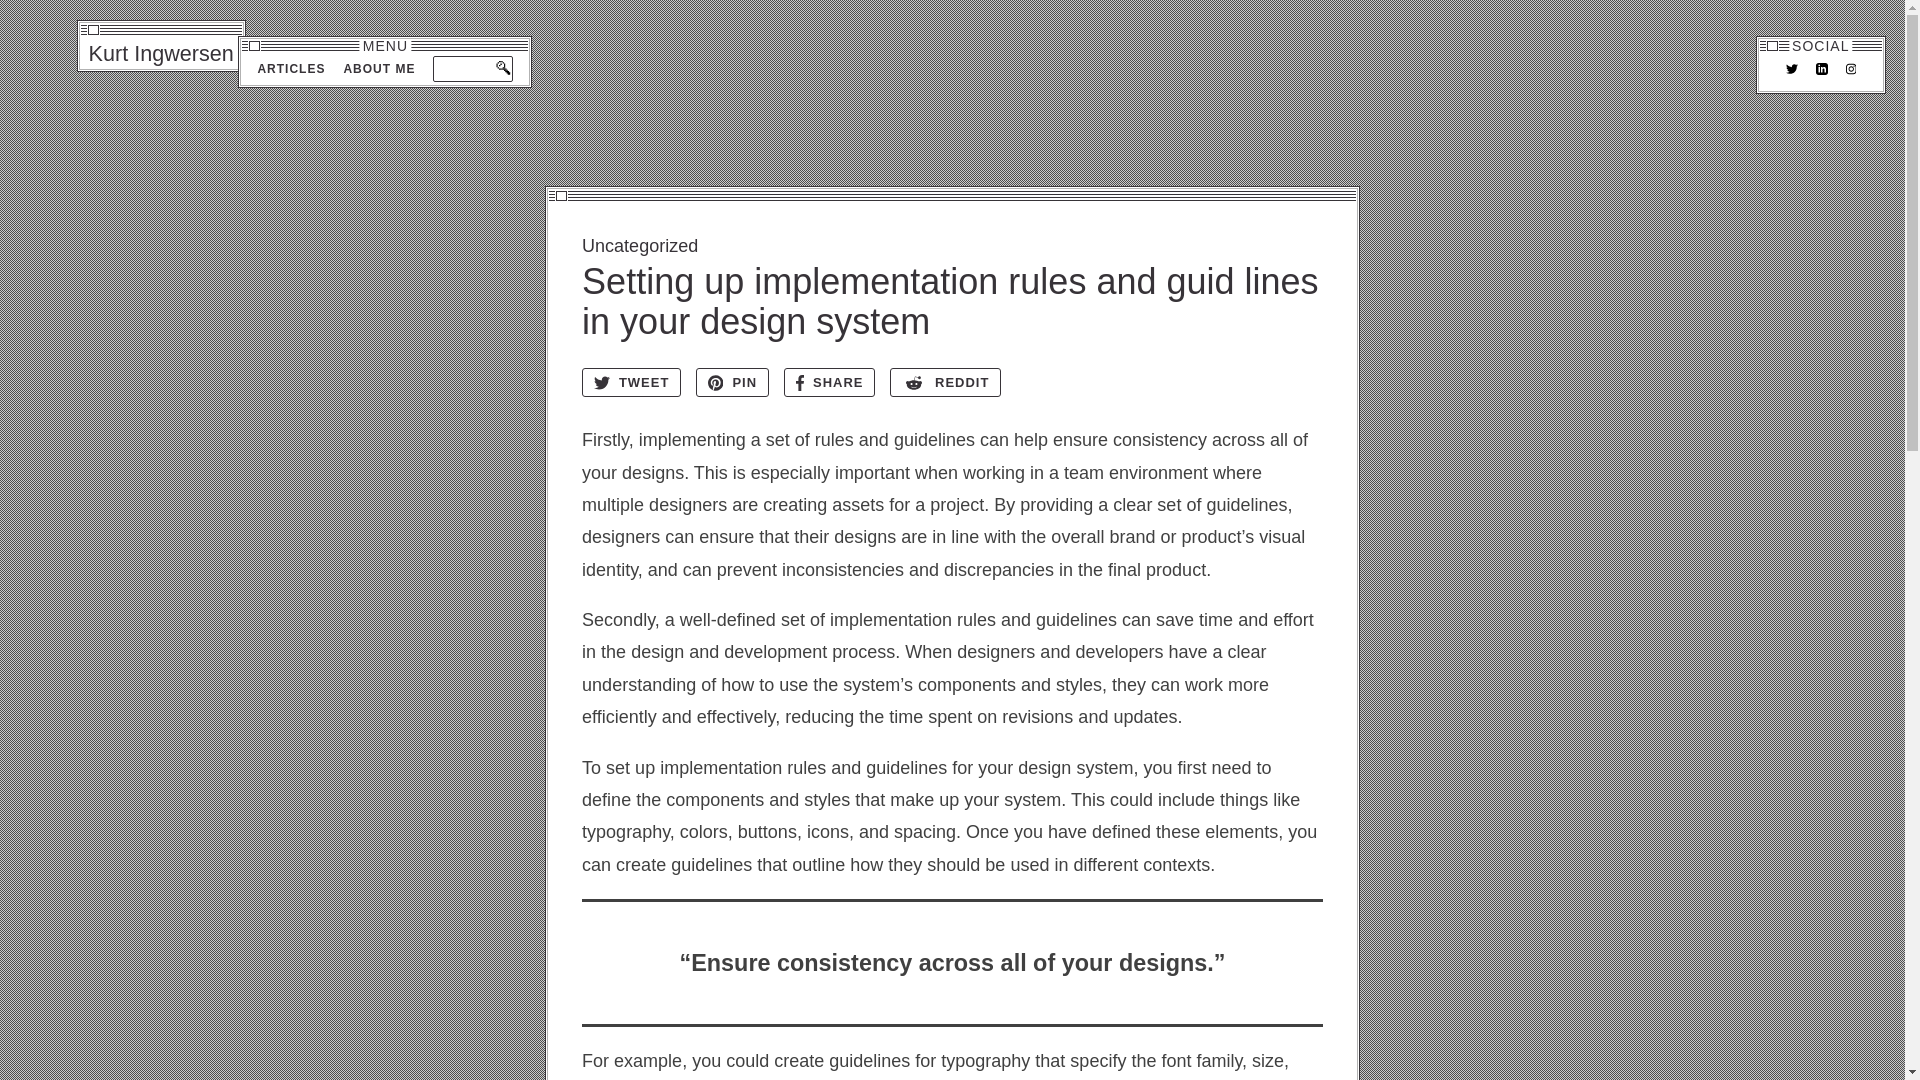  Describe the element at coordinates (162, 54) in the screenshot. I see `Kurt Ingwersen` at that location.